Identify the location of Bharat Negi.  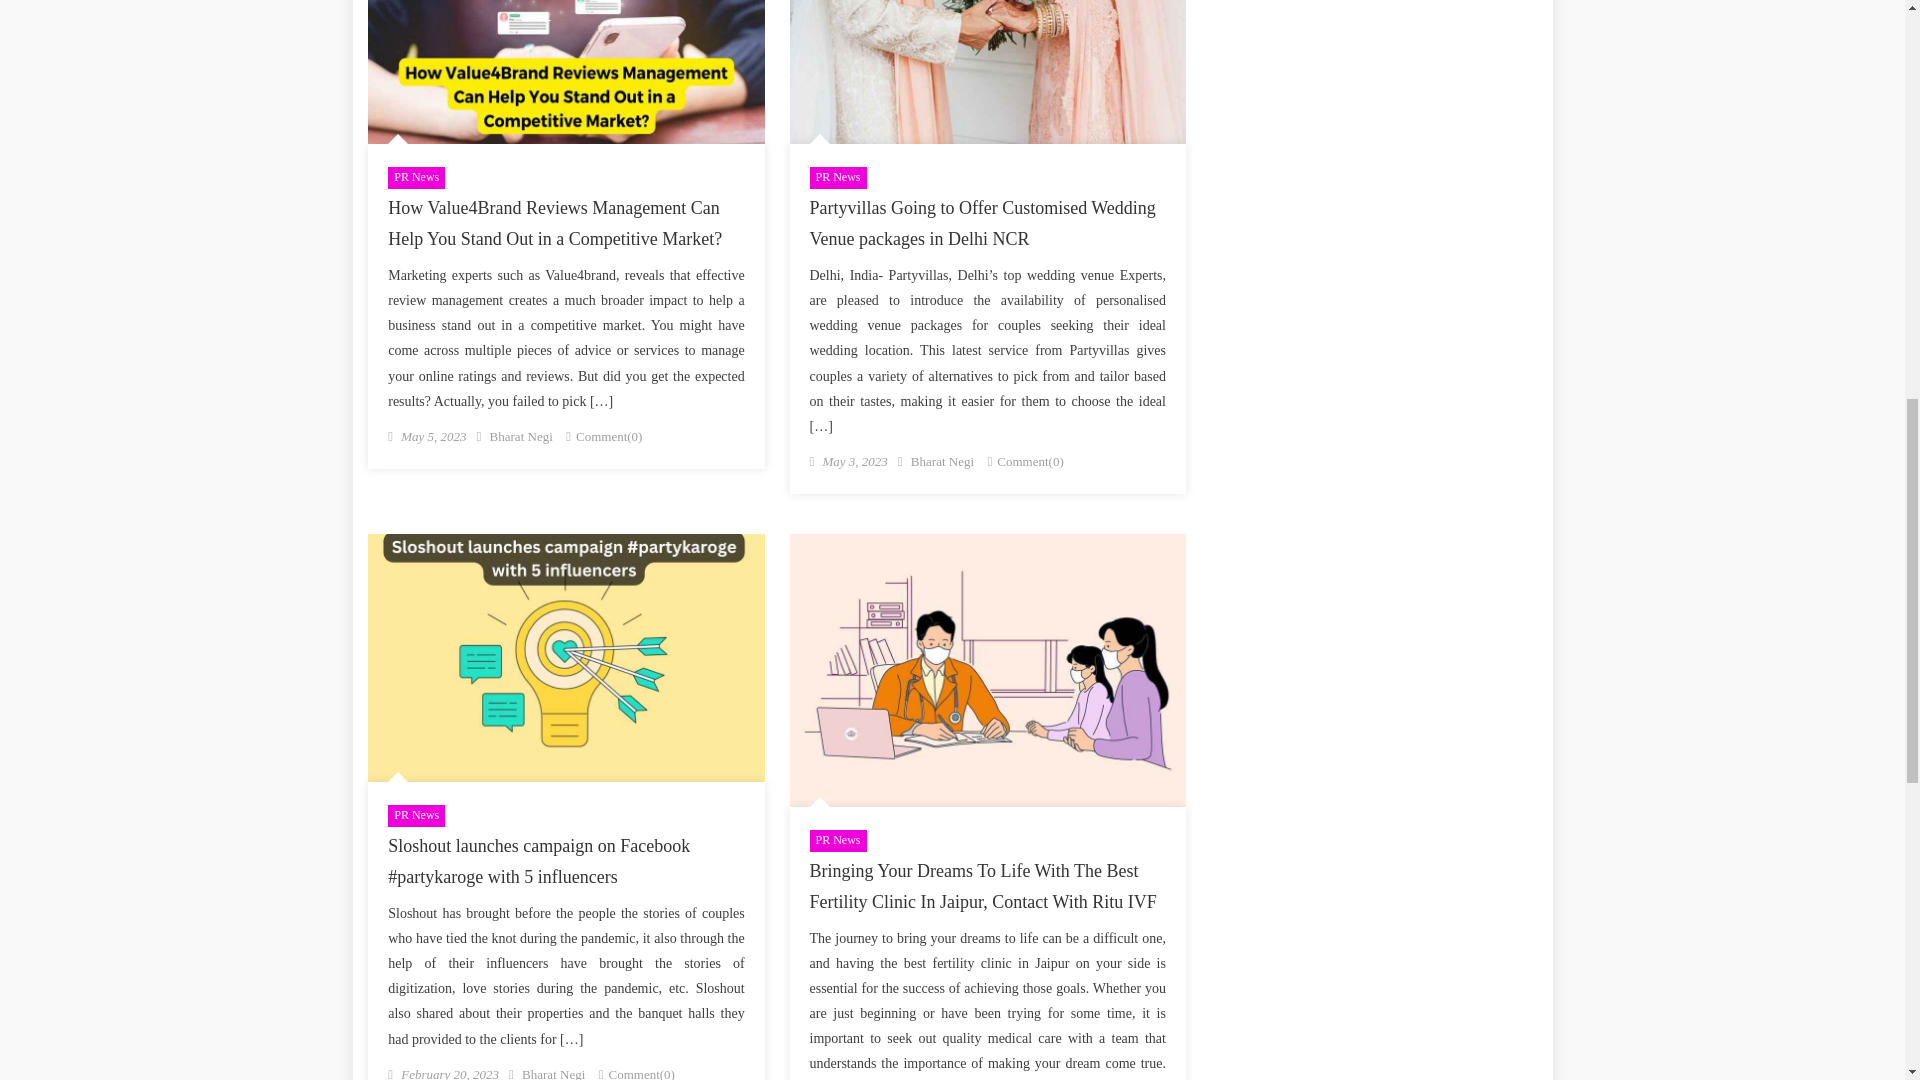
(520, 436).